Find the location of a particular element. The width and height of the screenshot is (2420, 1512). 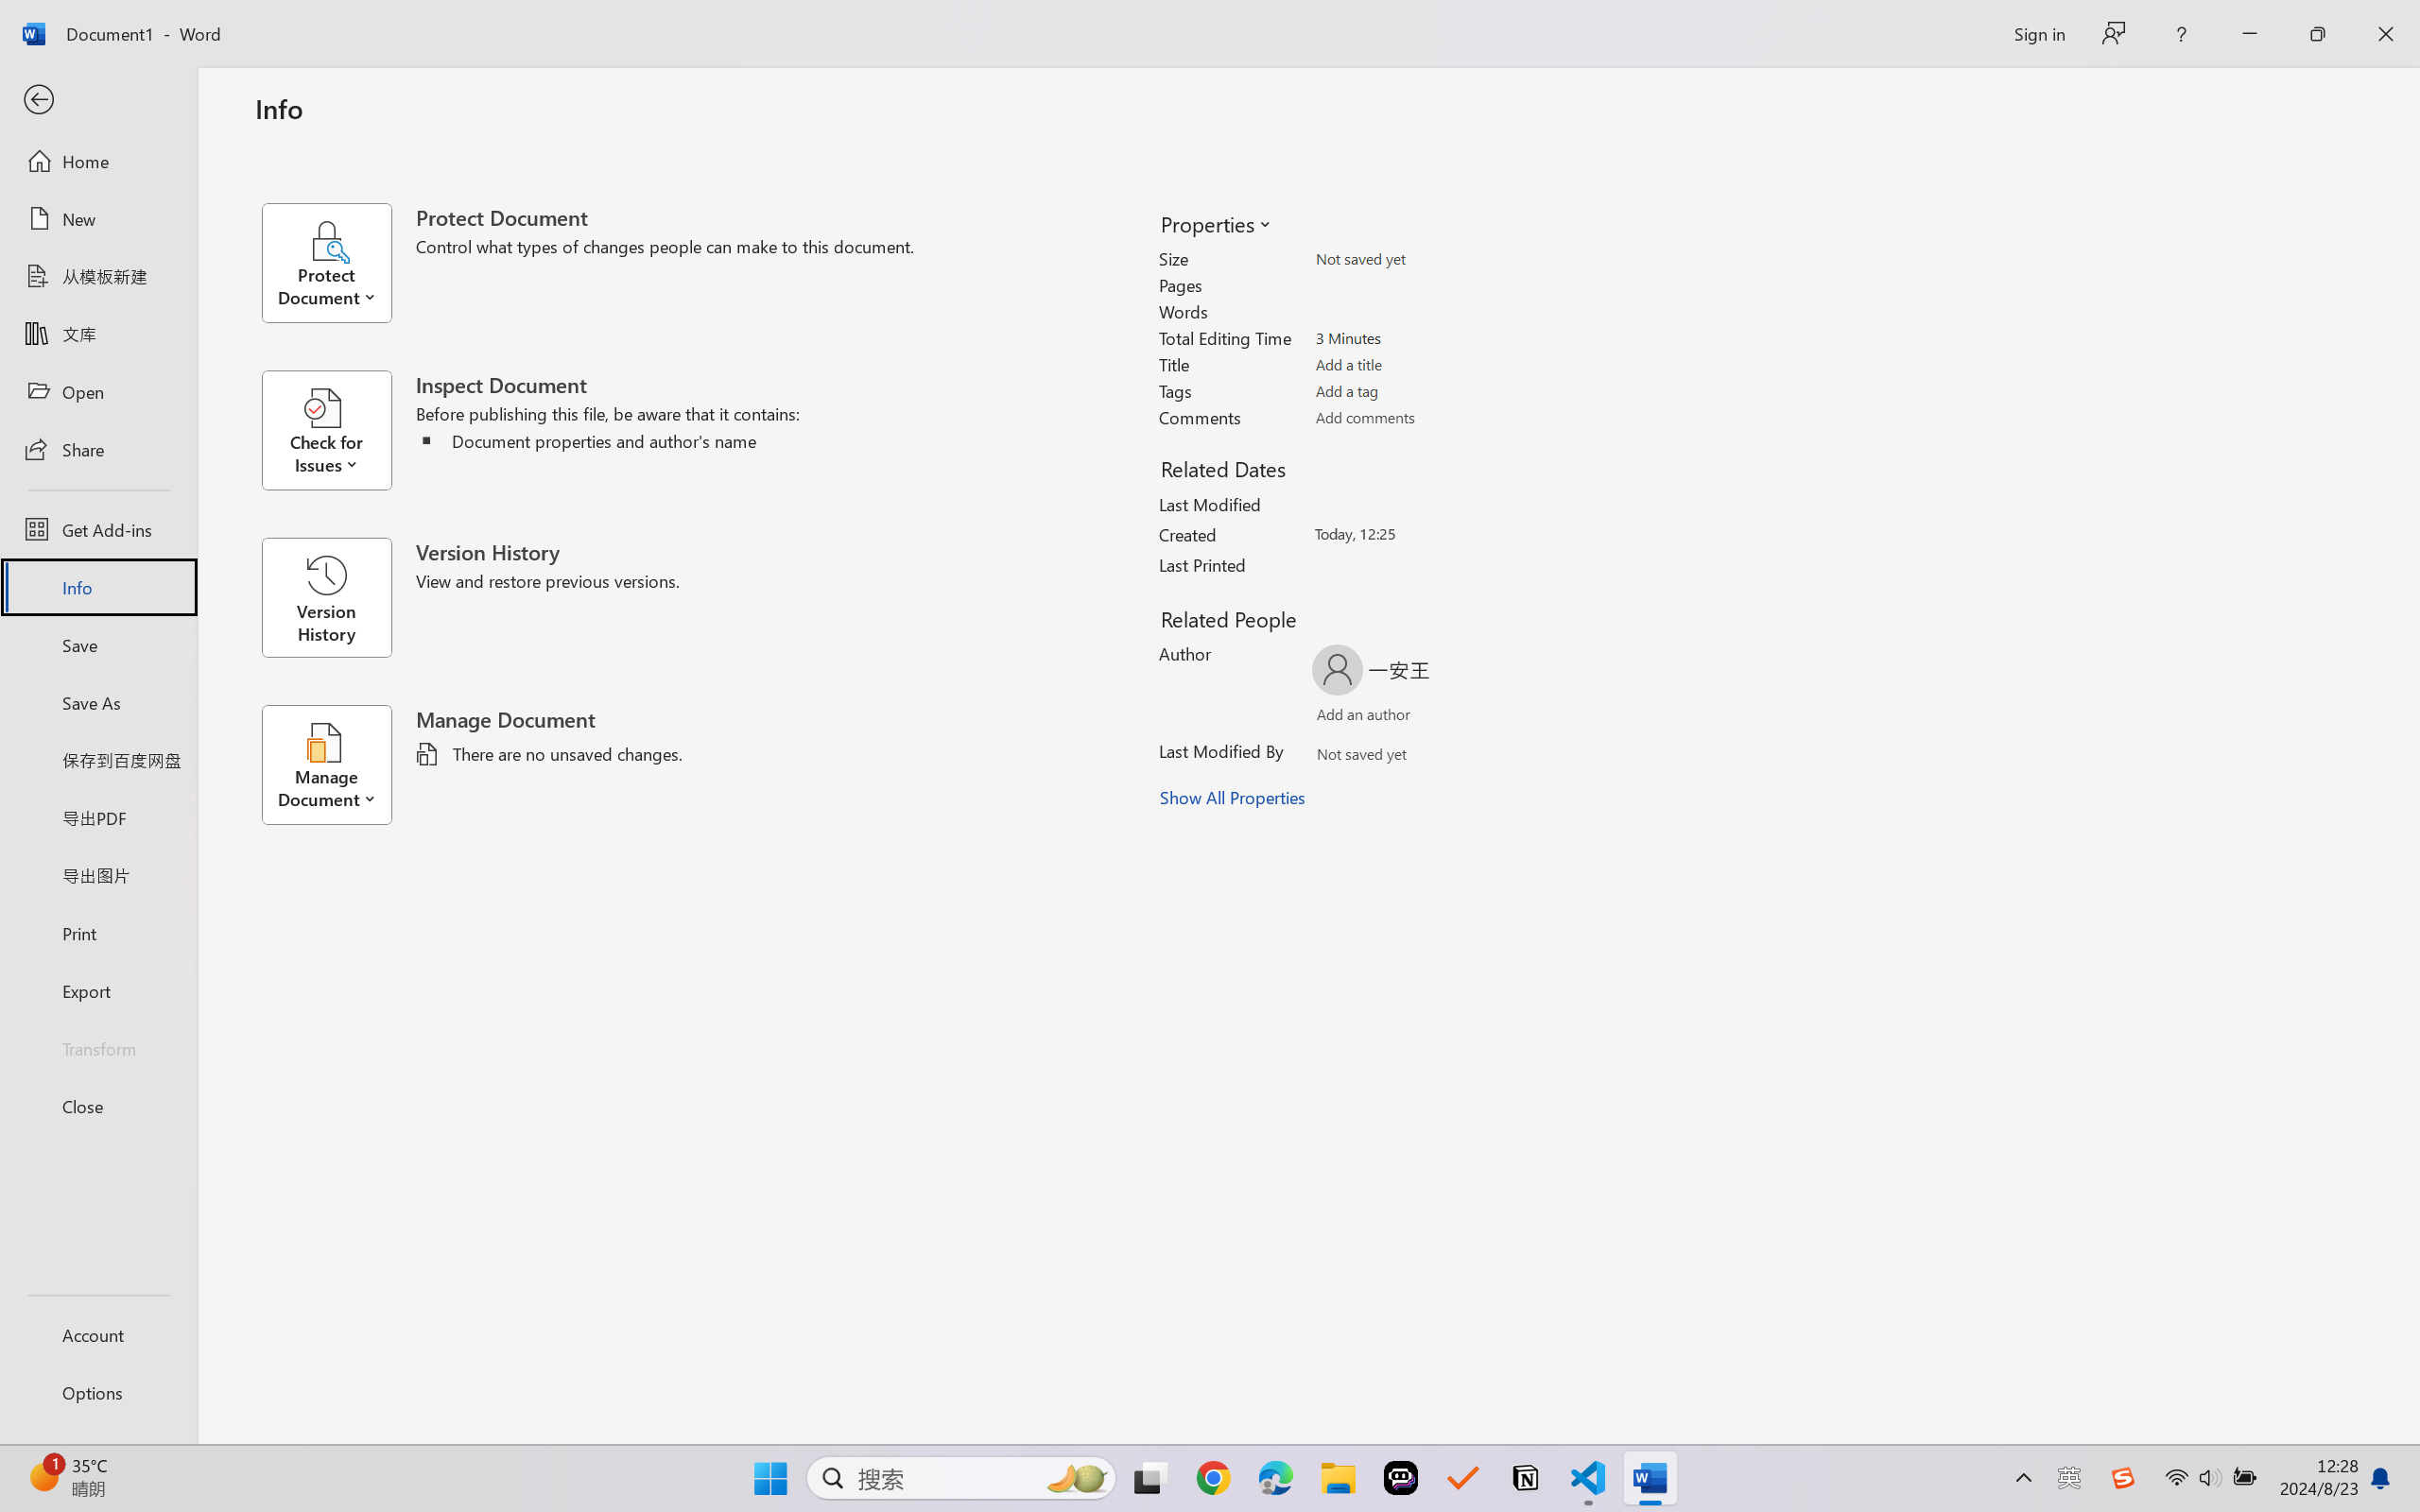

Get Add-ins is located at coordinates (98, 529).